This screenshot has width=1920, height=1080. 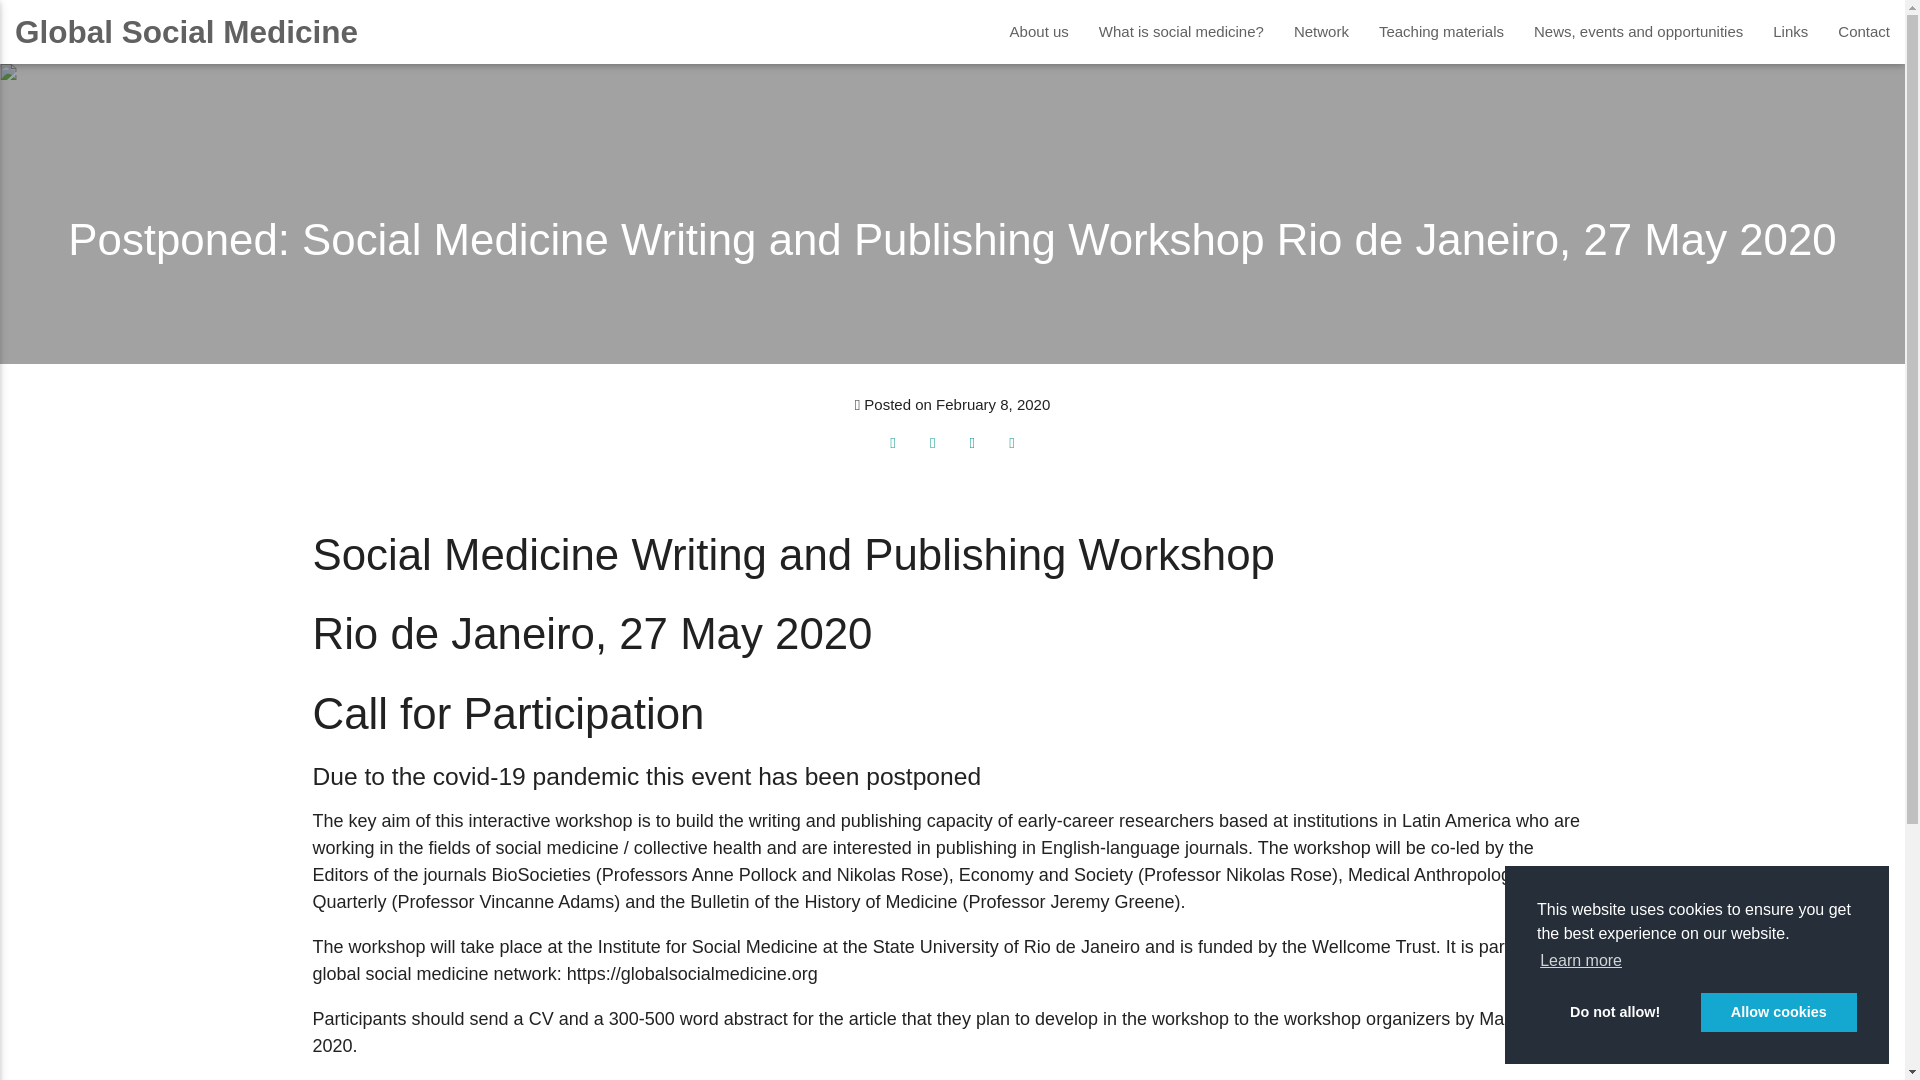 What do you see at coordinates (1320, 32) in the screenshot?
I see `Network` at bounding box center [1320, 32].